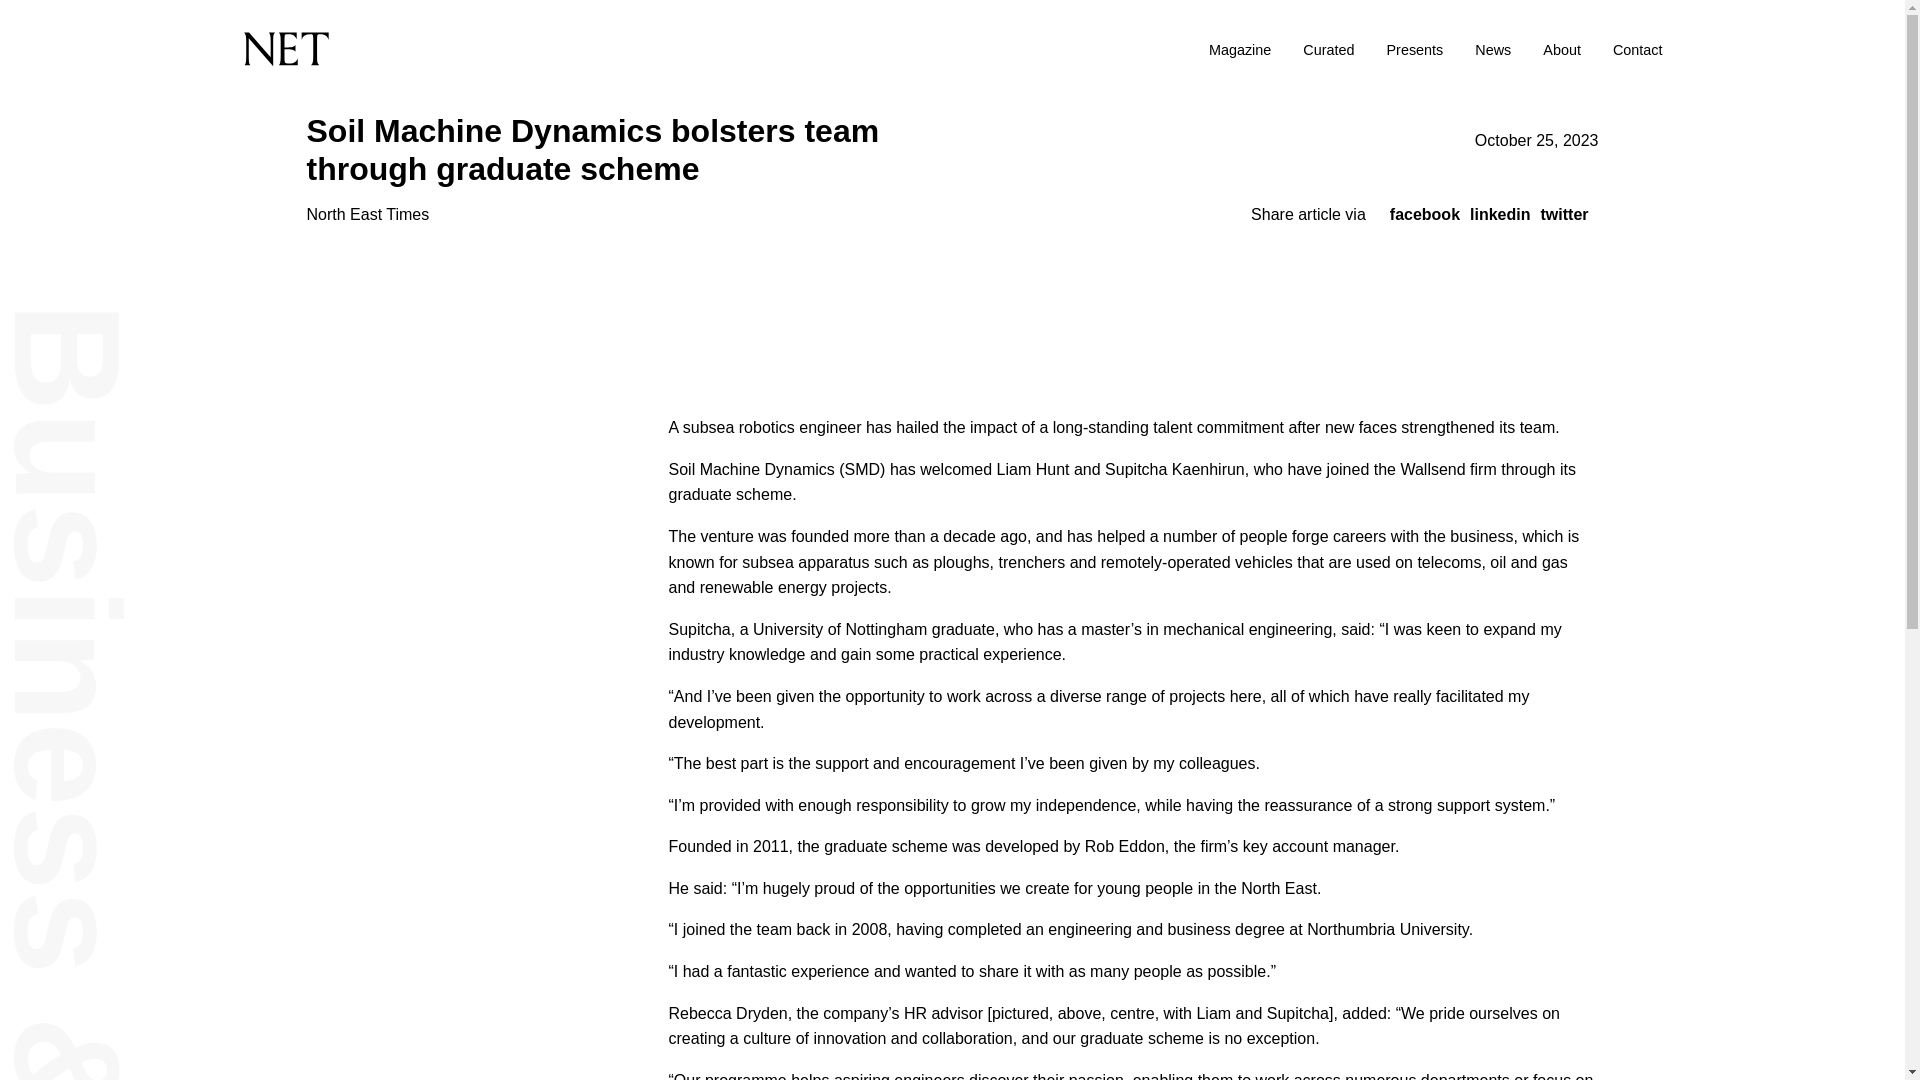 Image resolution: width=1920 pixels, height=1080 pixels. I want to click on Presents, so click(1414, 50).